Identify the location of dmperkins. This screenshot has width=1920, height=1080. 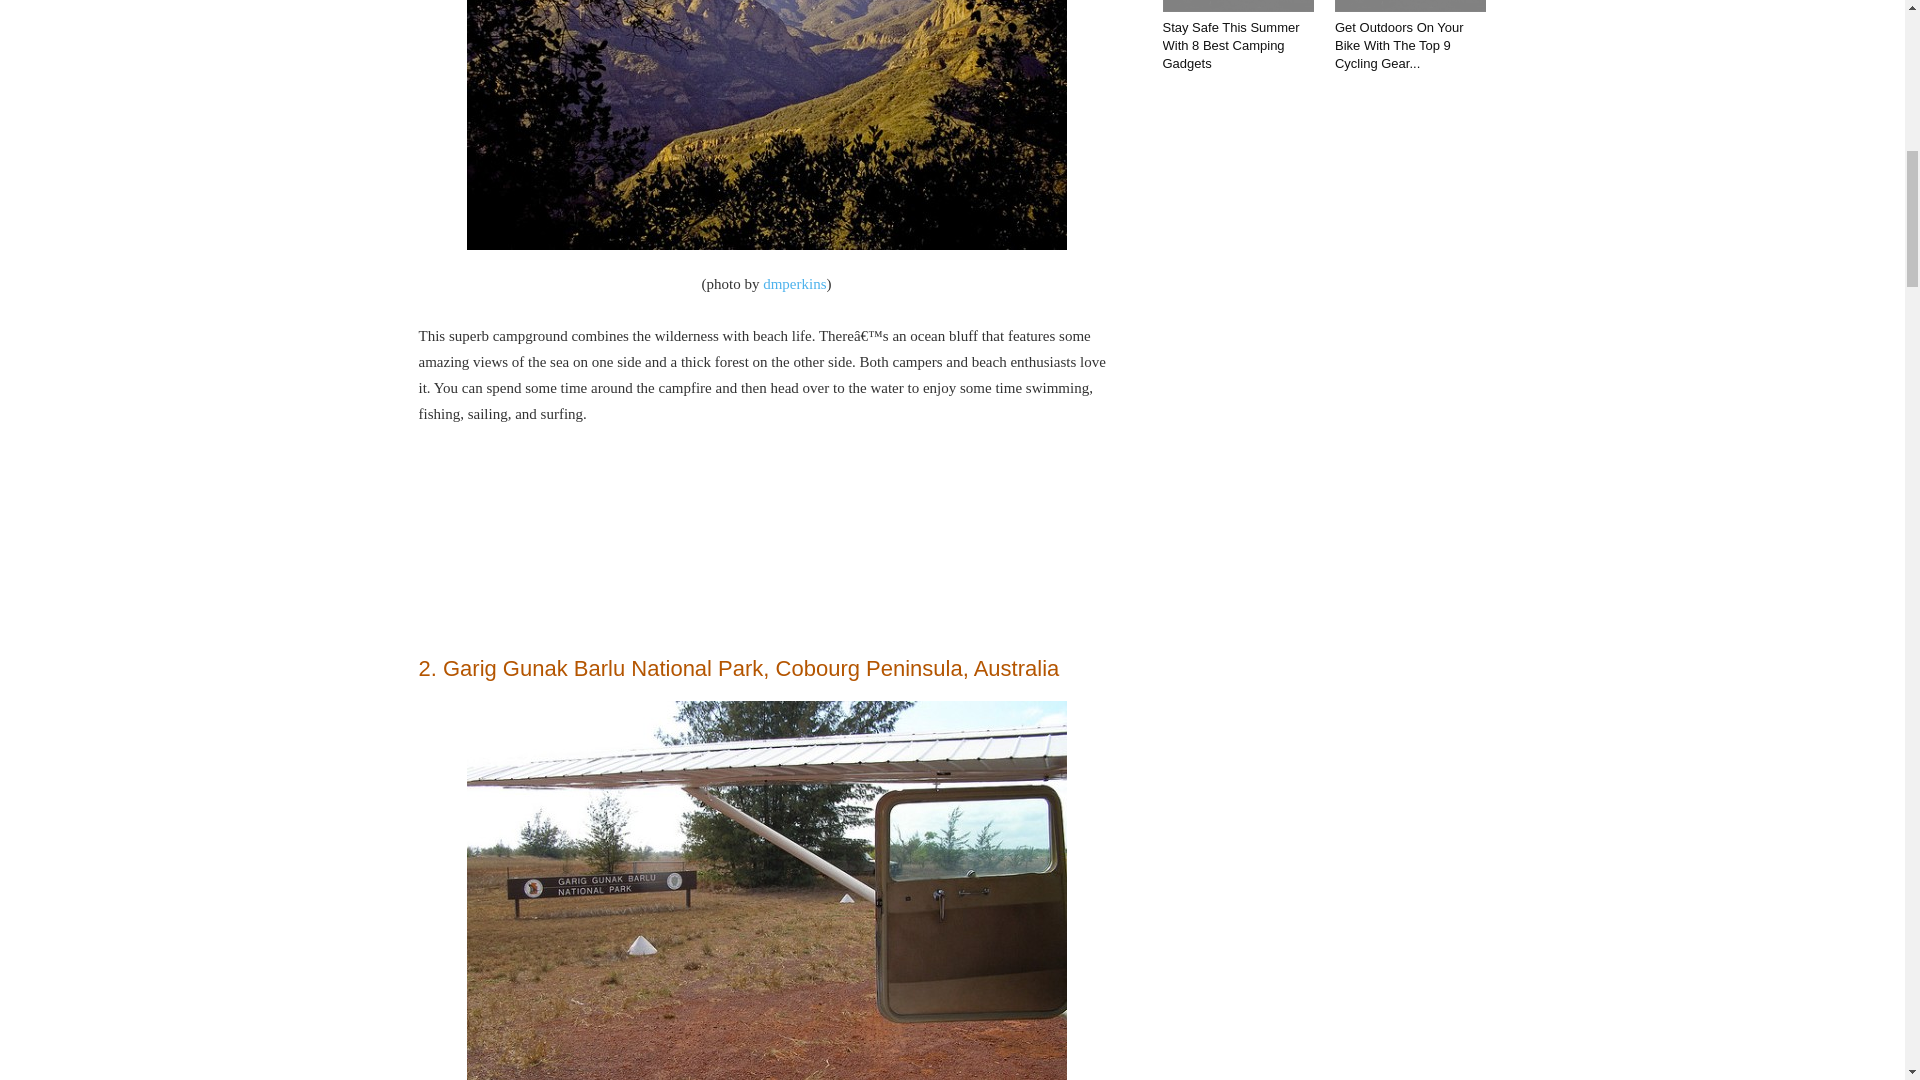
(794, 284).